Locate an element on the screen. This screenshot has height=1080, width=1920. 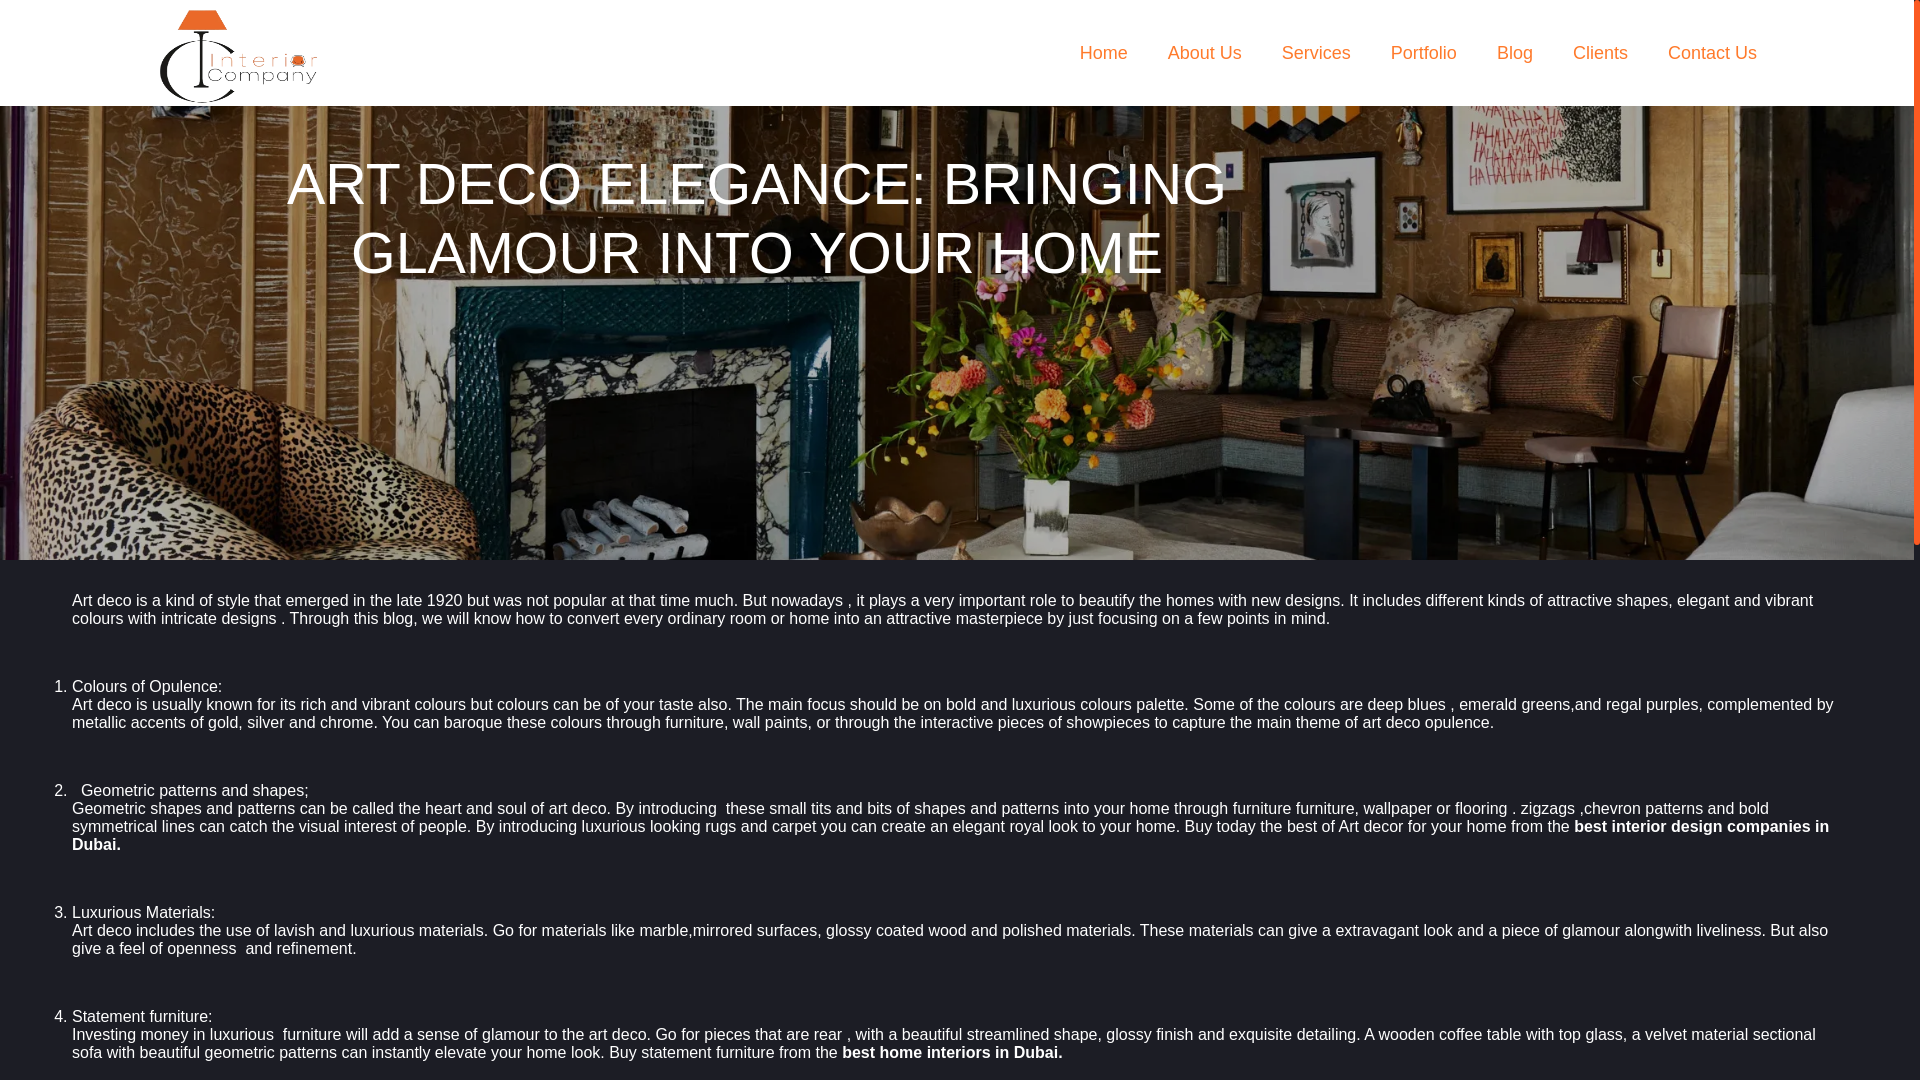
Services is located at coordinates (1316, 56).